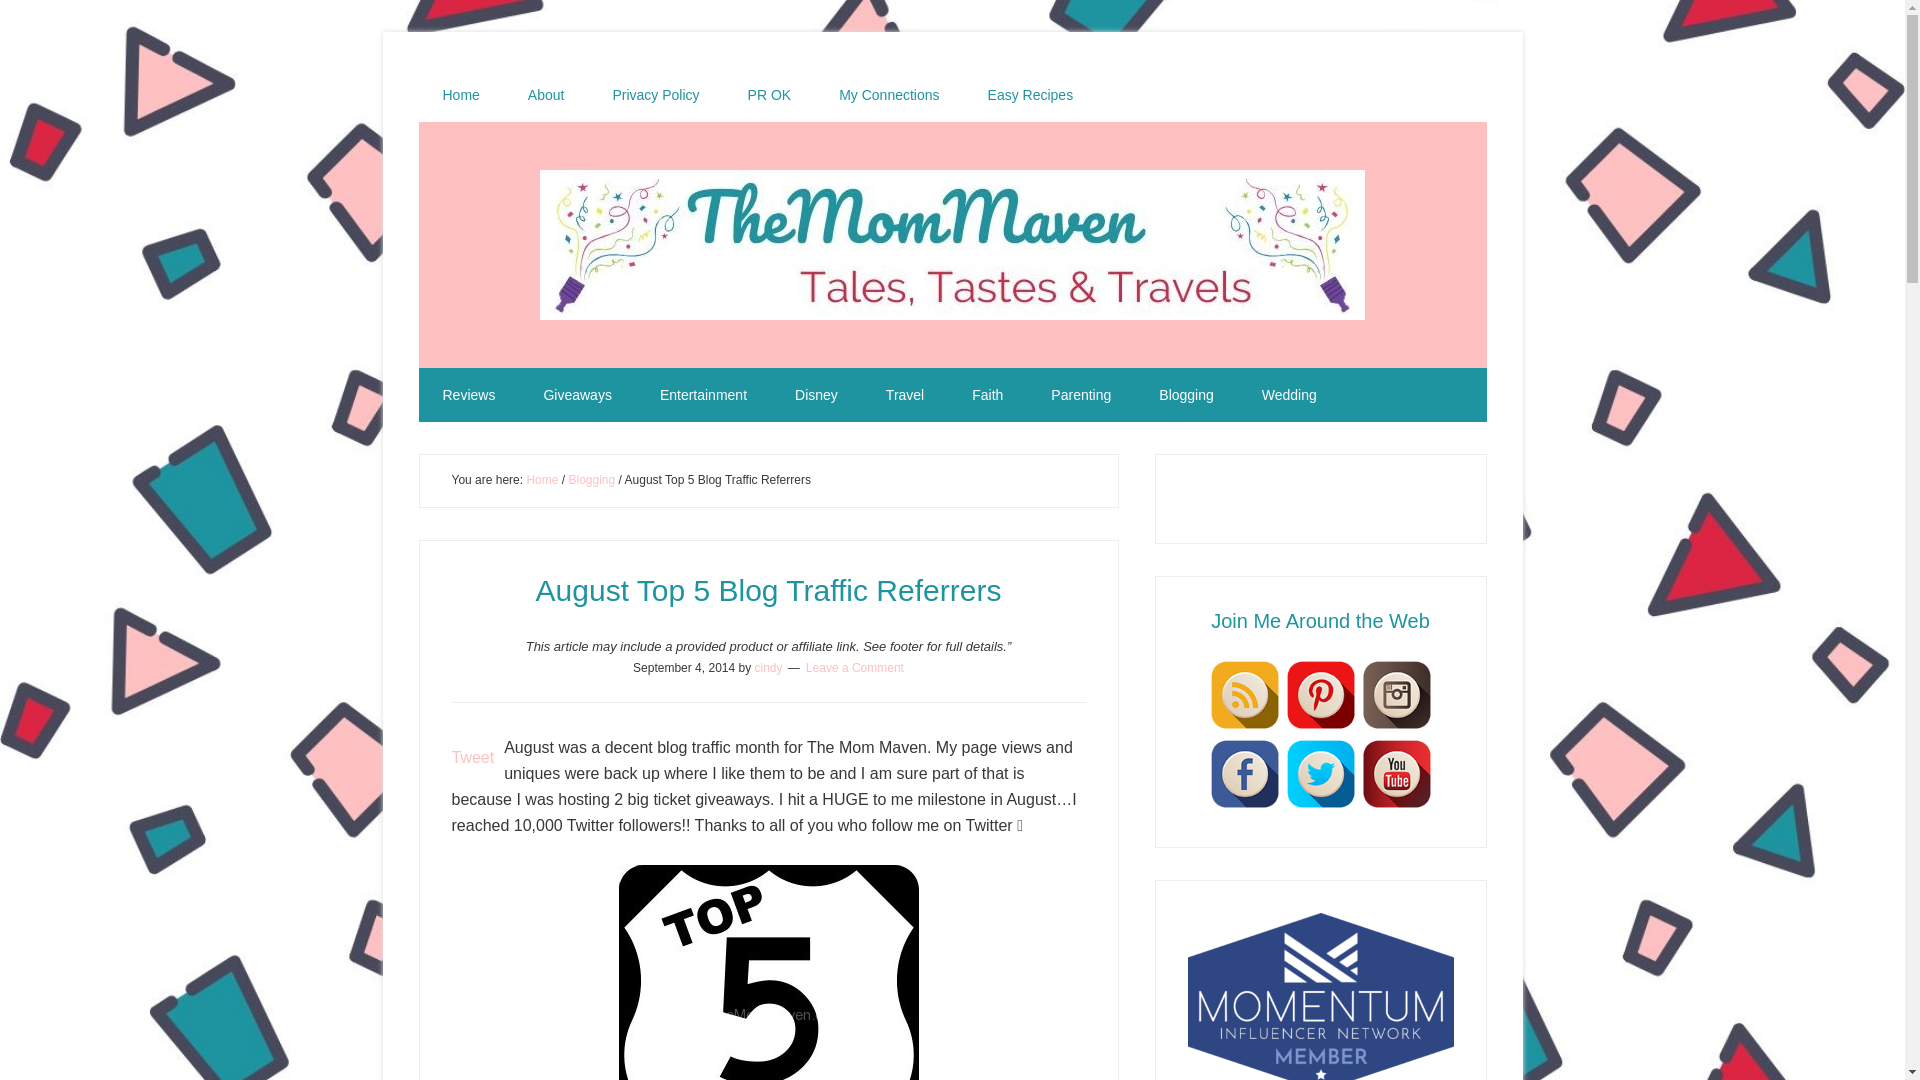  Describe the element at coordinates (988, 395) in the screenshot. I see `Faith` at that location.